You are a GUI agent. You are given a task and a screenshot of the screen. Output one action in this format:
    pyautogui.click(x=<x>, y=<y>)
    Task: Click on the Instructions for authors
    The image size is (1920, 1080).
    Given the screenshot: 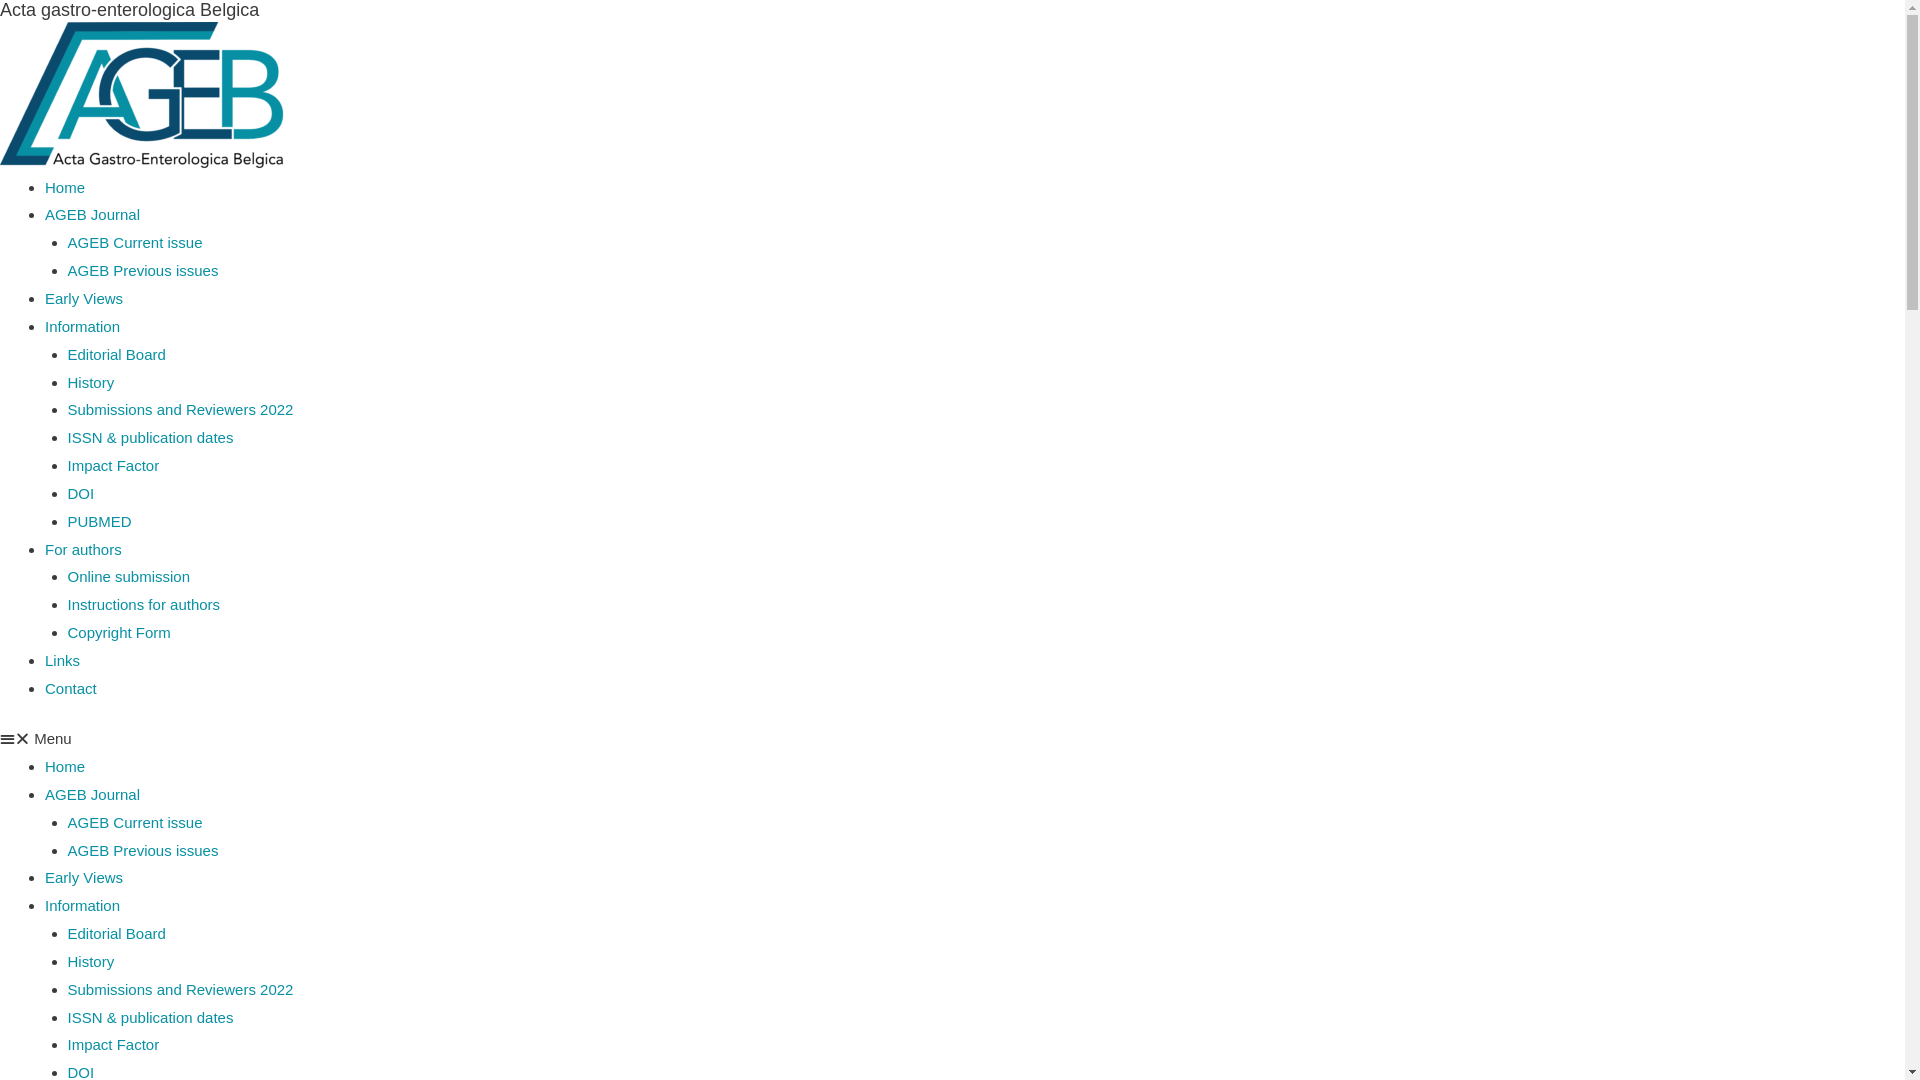 What is the action you would take?
    pyautogui.click(x=144, y=604)
    